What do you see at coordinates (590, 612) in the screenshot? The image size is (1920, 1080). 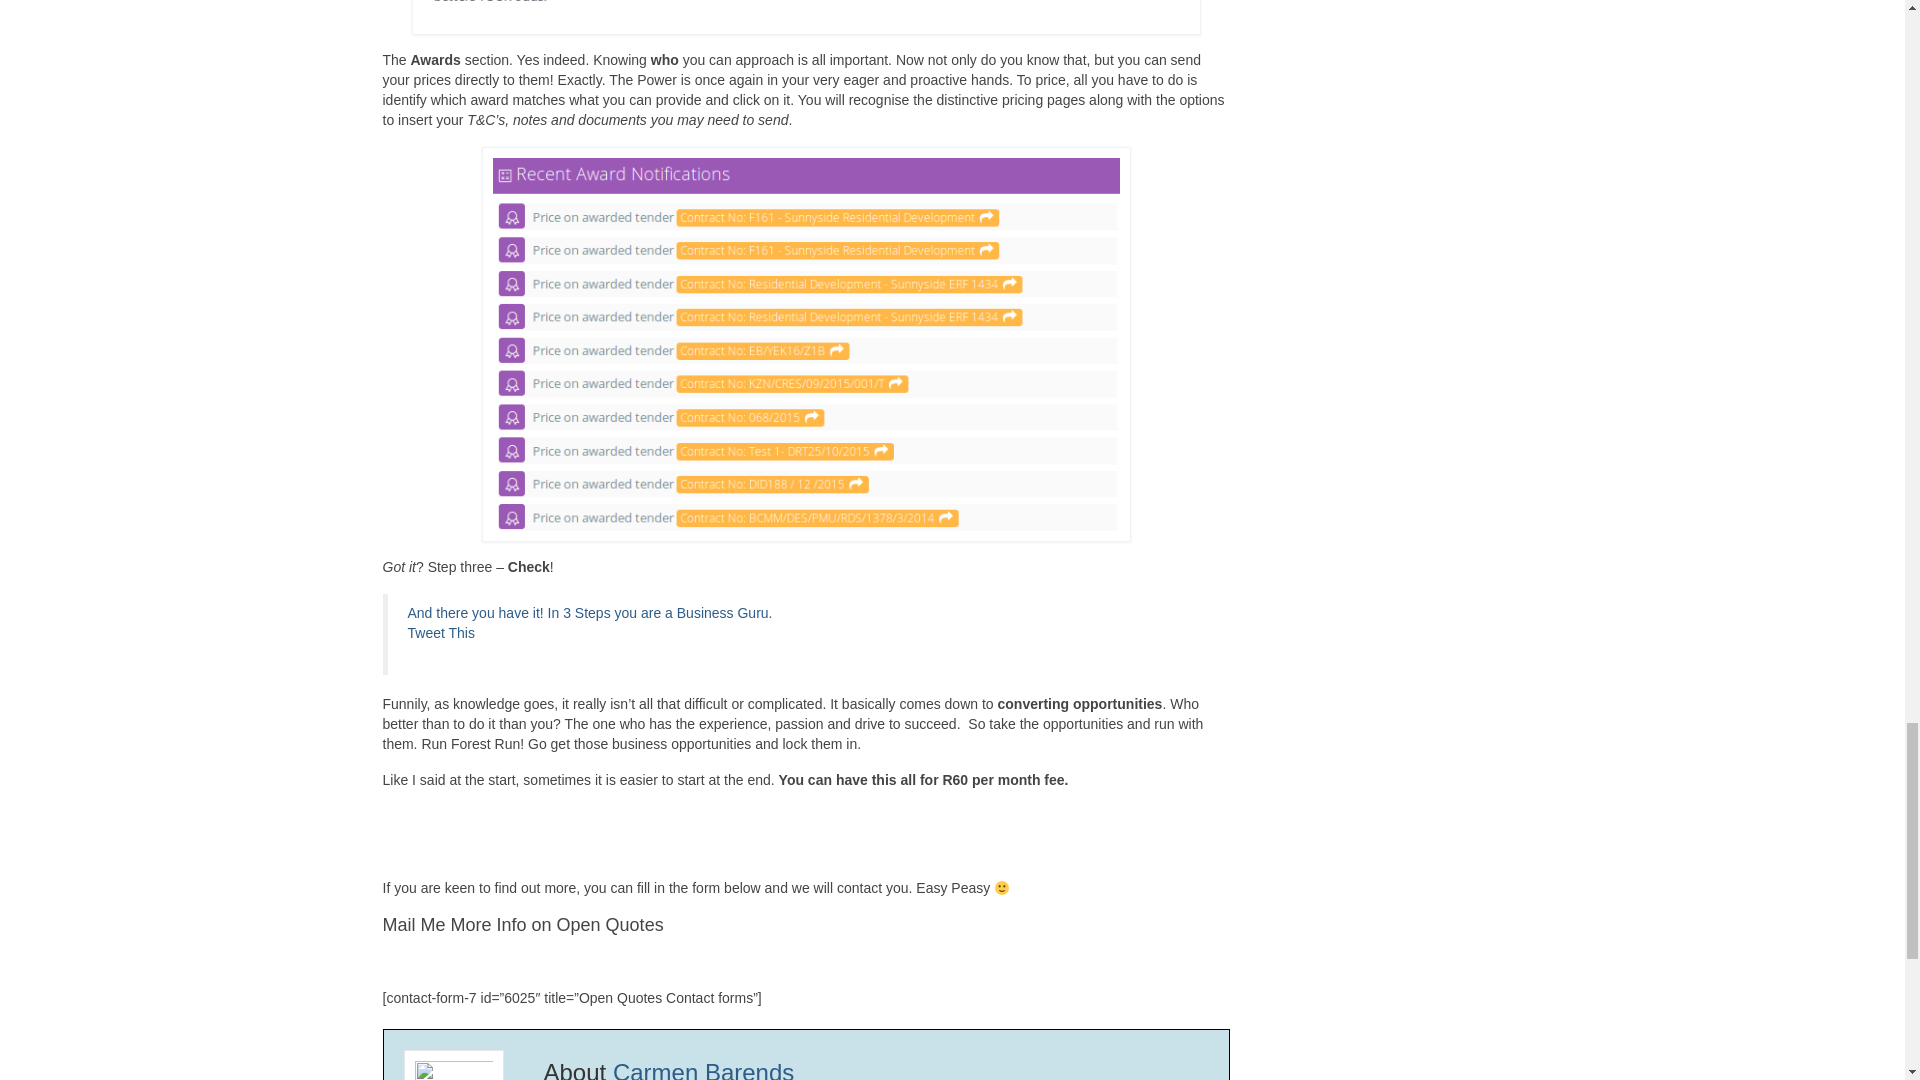 I see `And there you have it! In 3 Steps you are a Business Guru.` at bounding box center [590, 612].